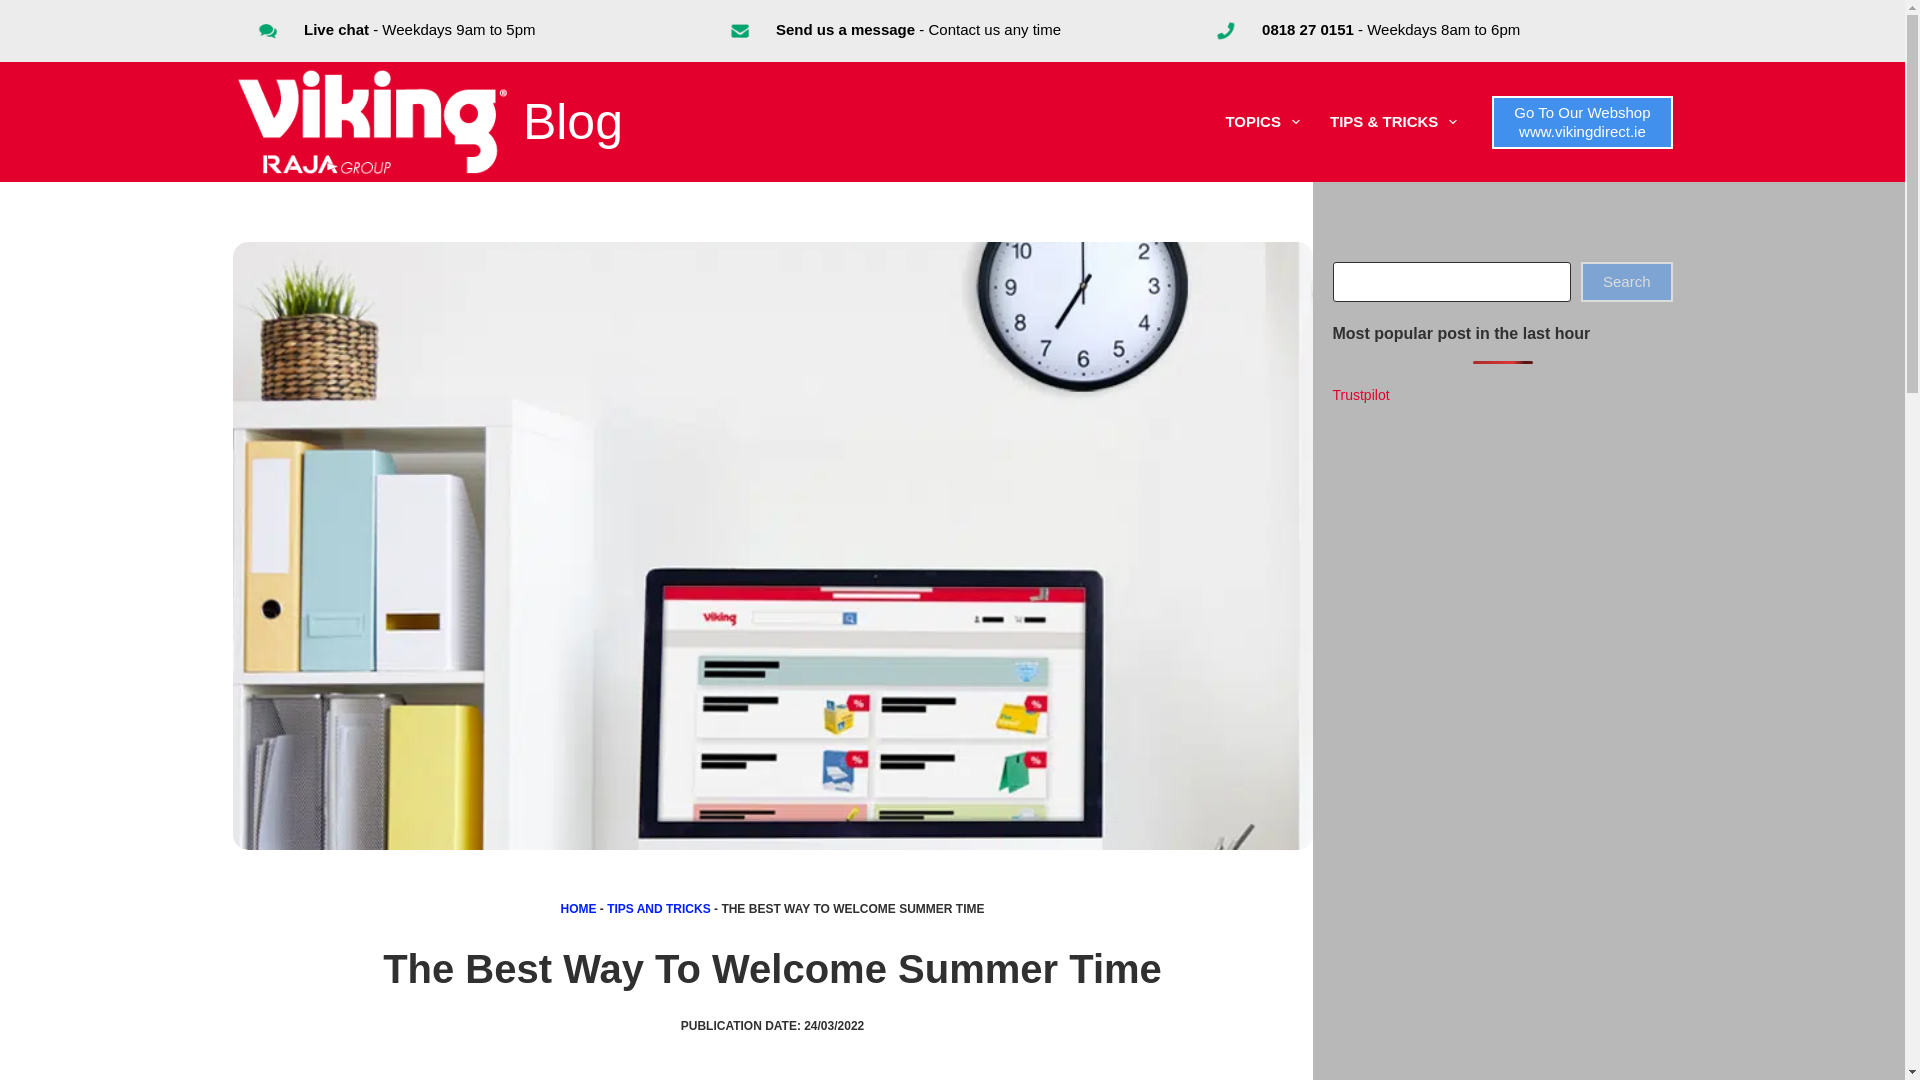 This screenshot has height=1080, width=1920. I want to click on 0818 27 0151 - Weekdays 8am to 6pm, so click(1390, 28).